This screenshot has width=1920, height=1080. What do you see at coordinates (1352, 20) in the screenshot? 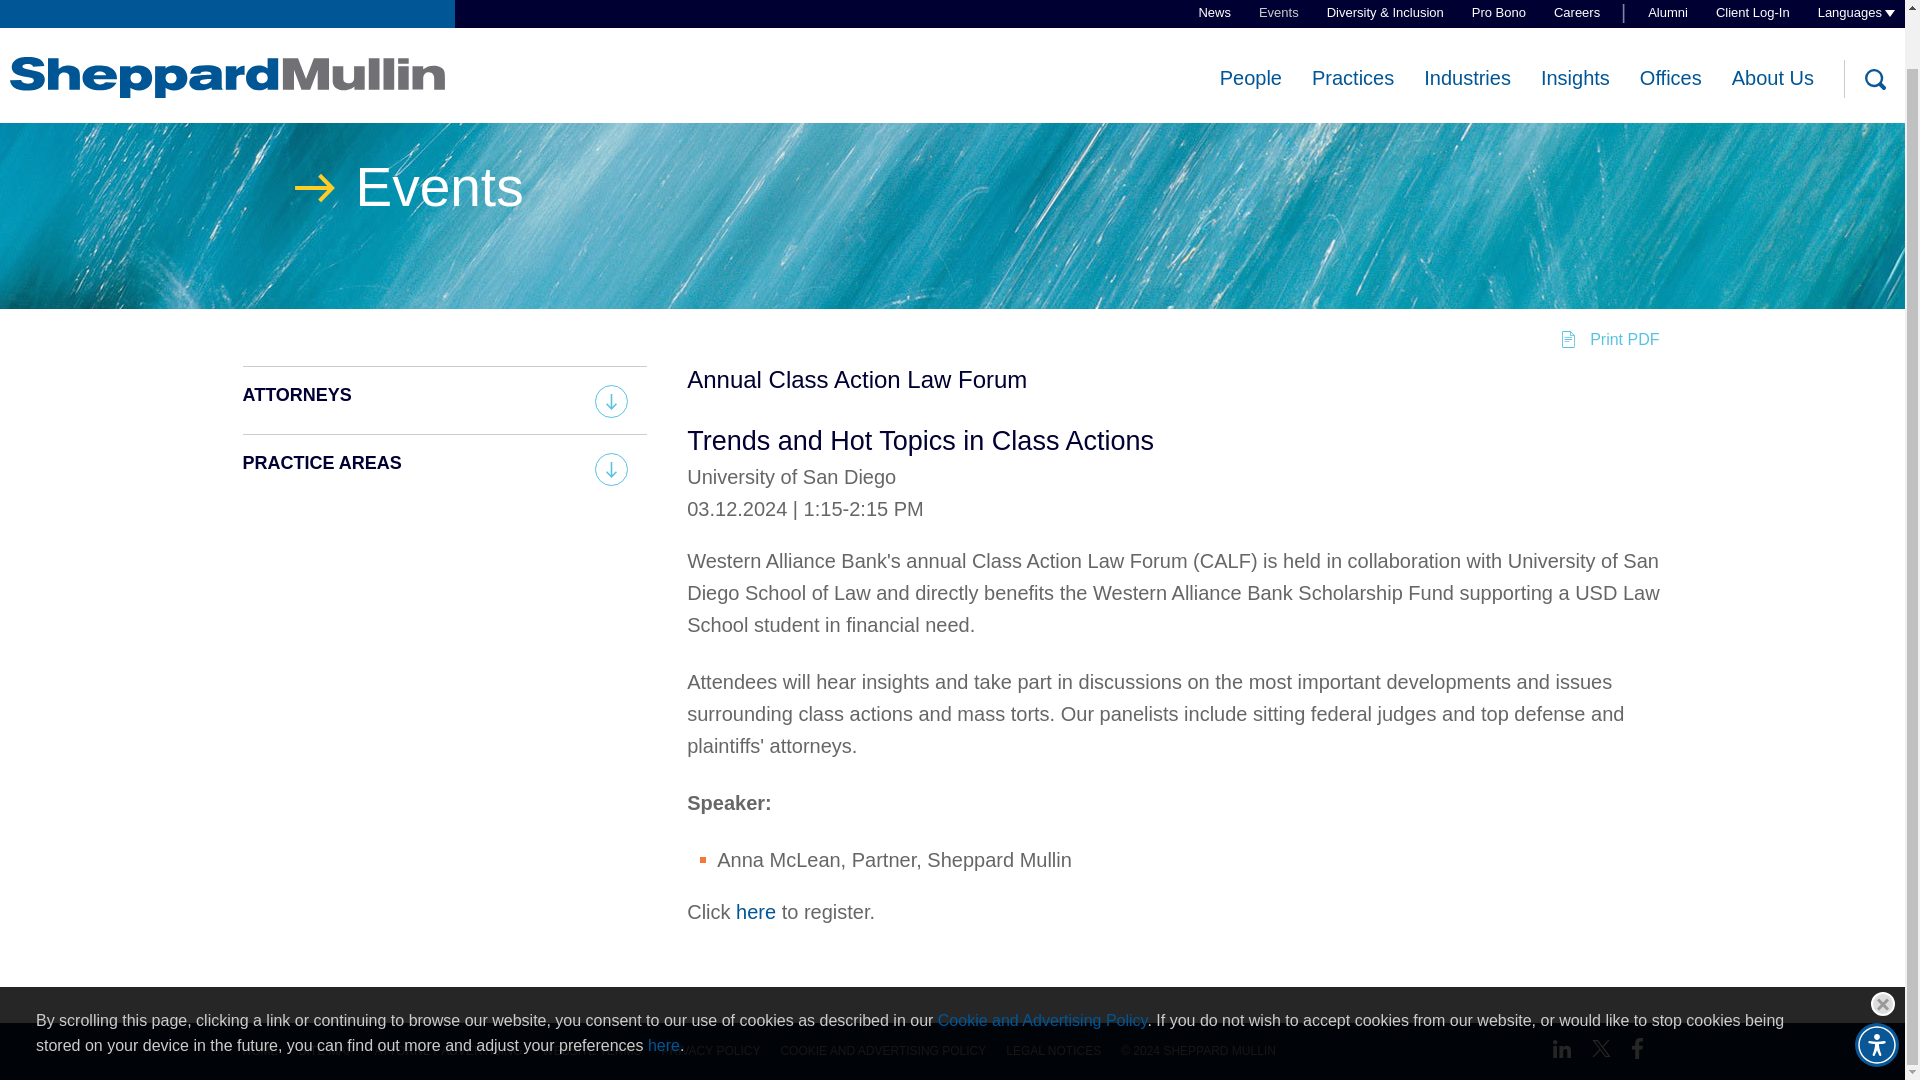
I see `Practices` at bounding box center [1352, 20].